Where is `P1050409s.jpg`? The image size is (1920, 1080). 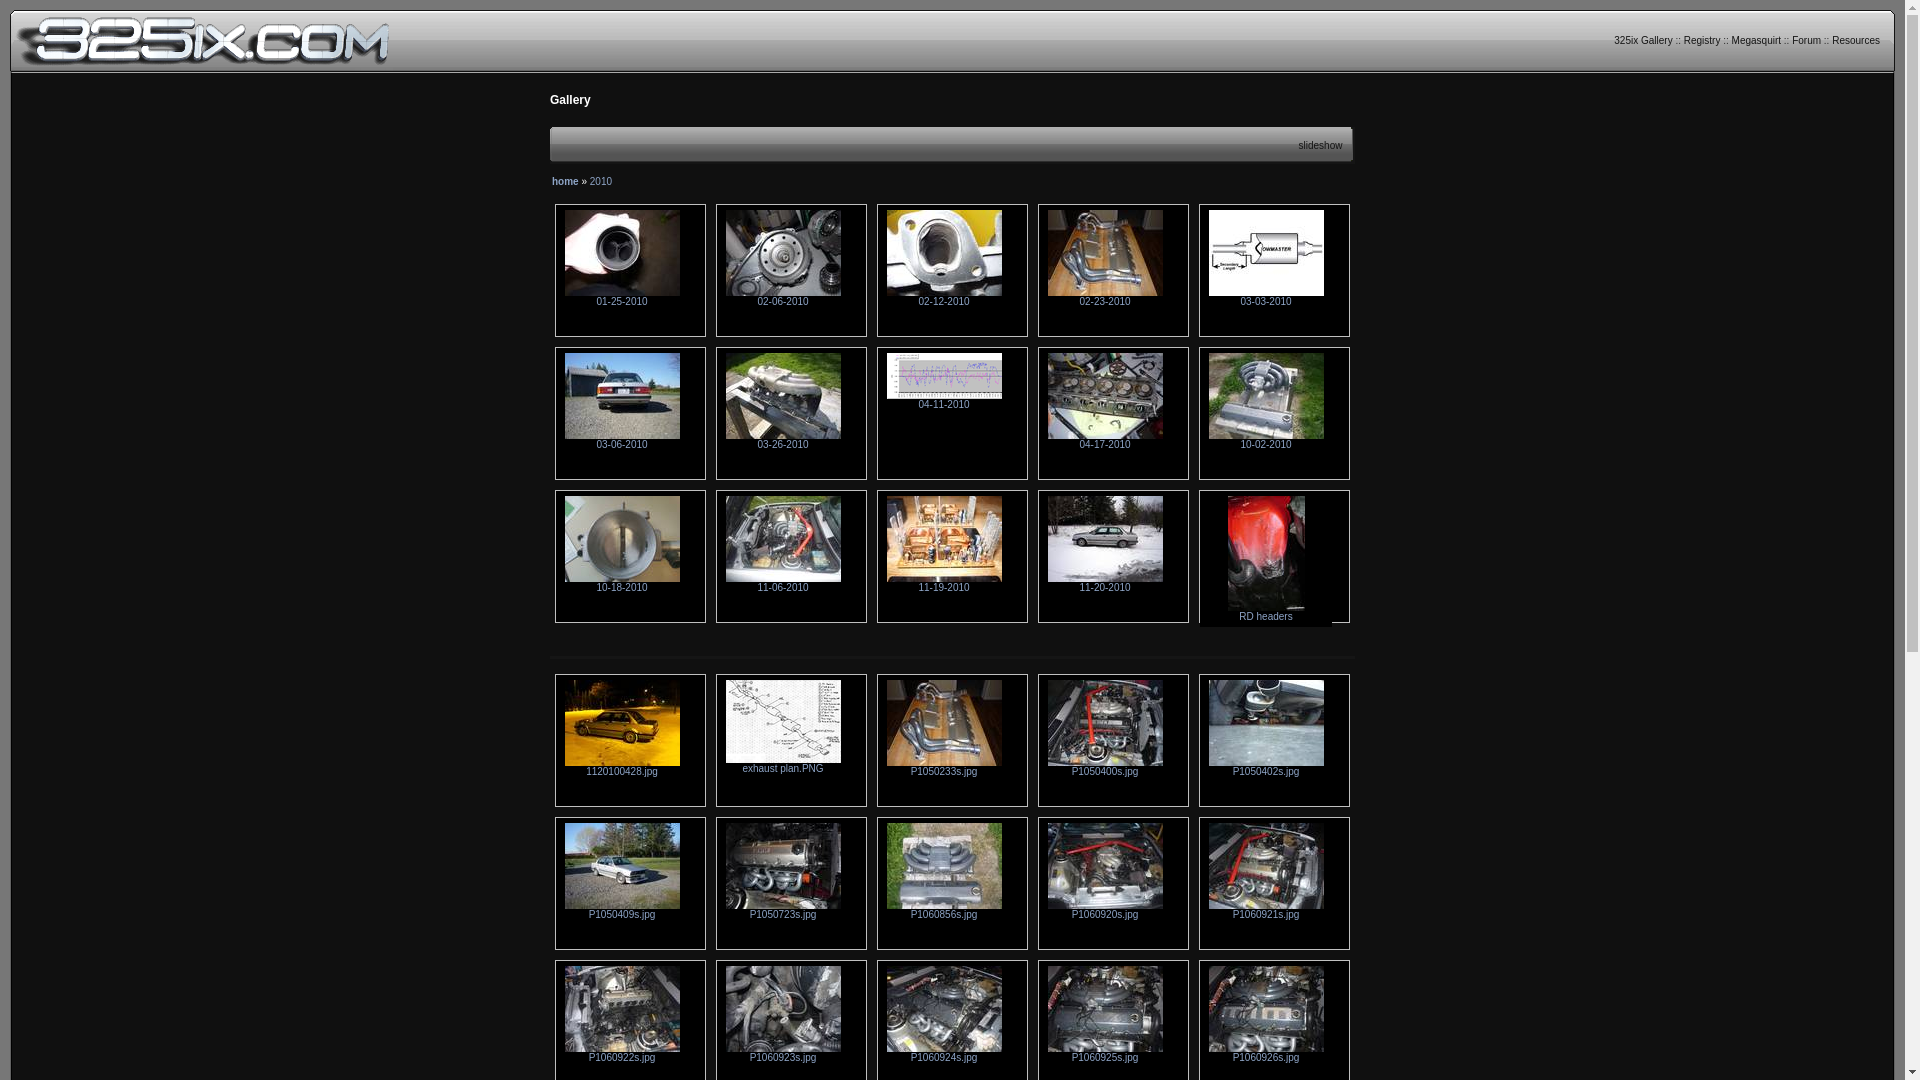 P1050409s.jpg is located at coordinates (622, 910).